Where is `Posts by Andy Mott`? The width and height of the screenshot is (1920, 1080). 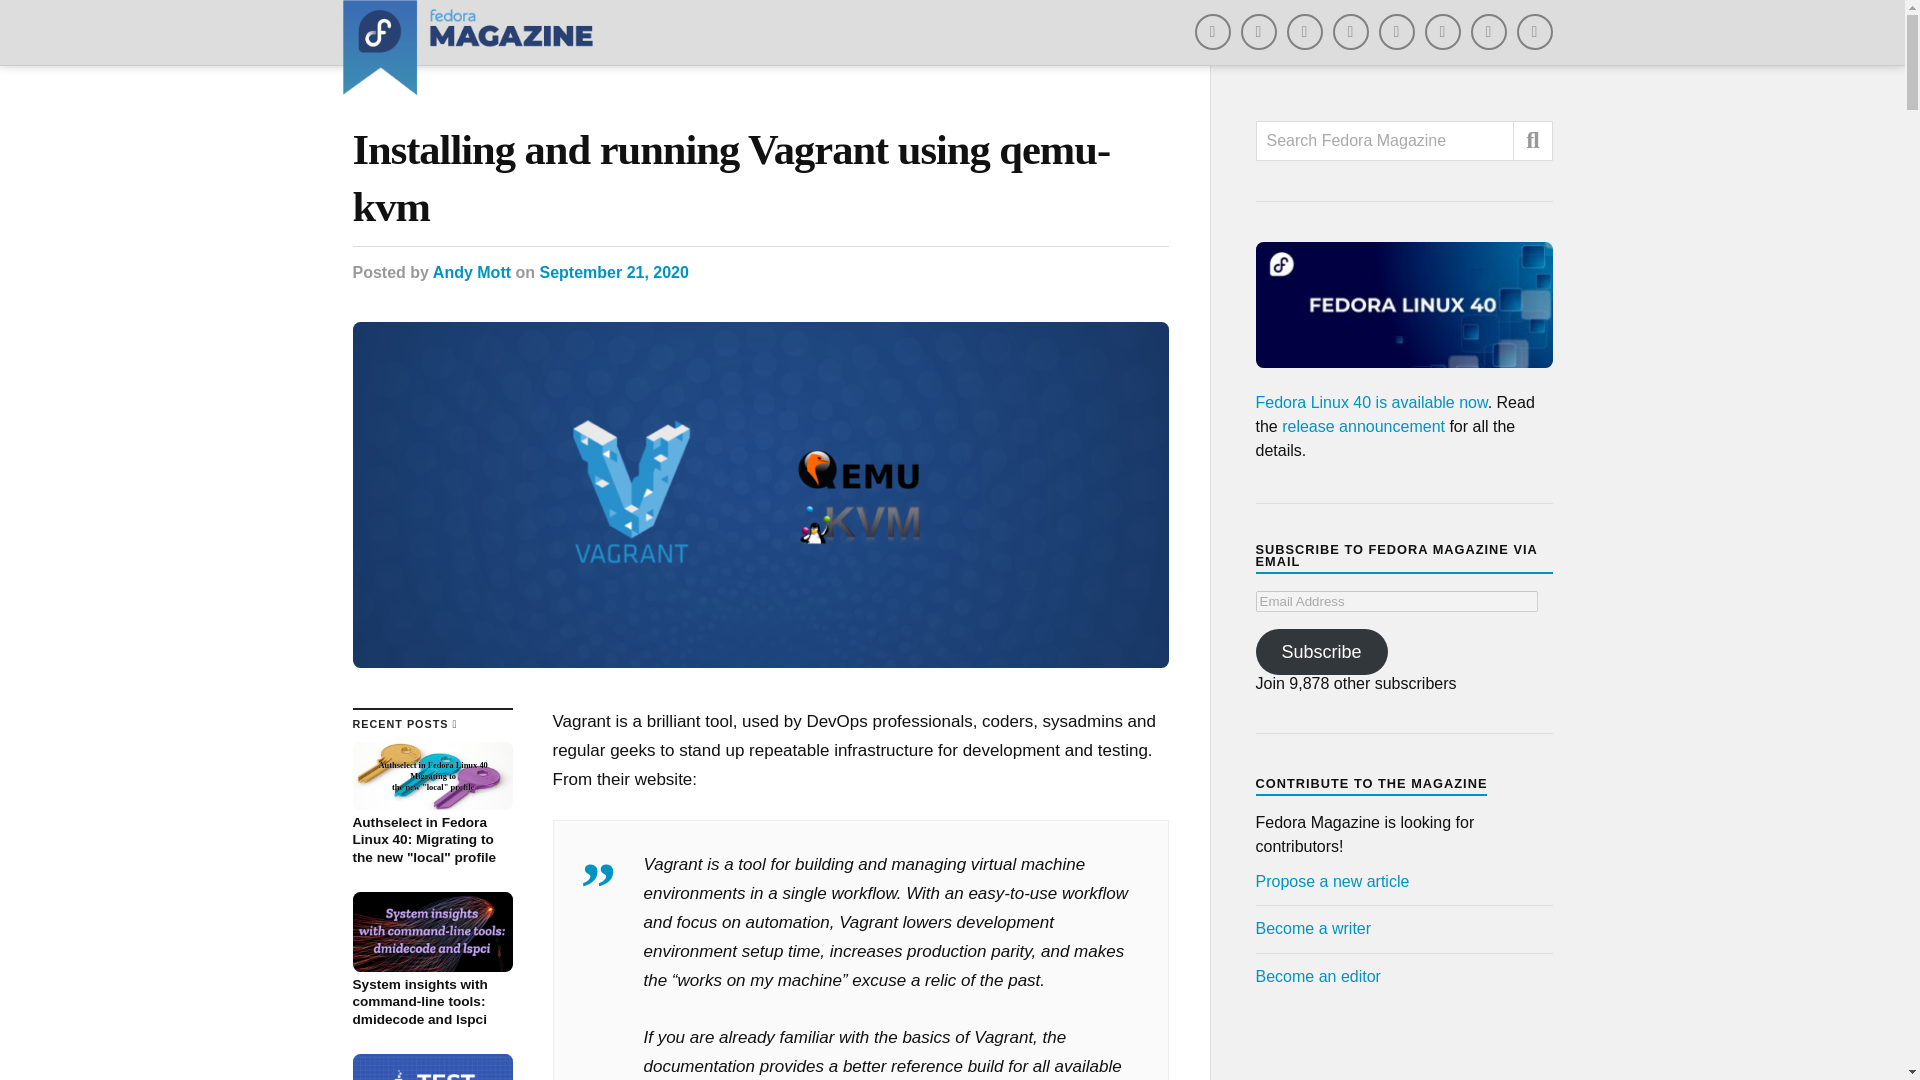
Posts by Andy Mott is located at coordinates (472, 272).